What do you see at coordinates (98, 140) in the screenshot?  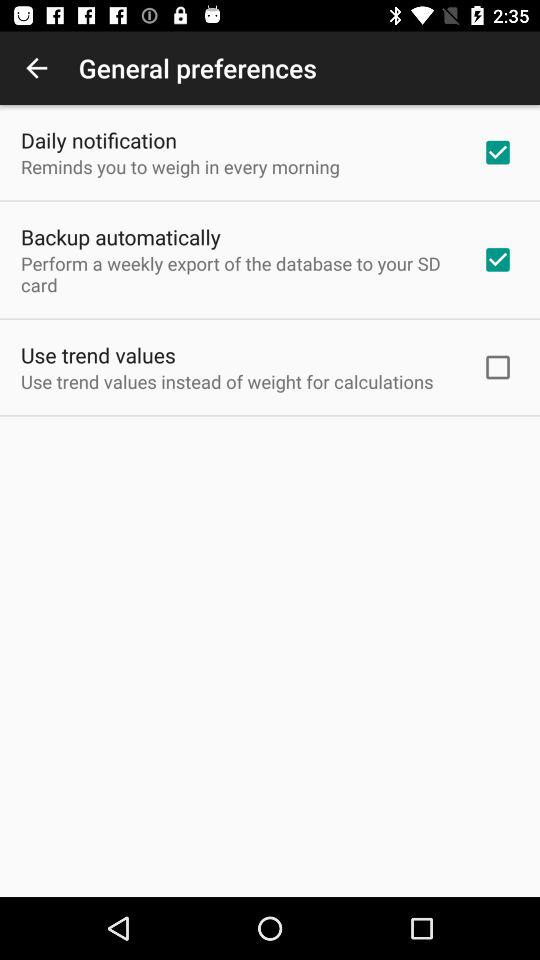 I see `press the item above the reminds you to app` at bounding box center [98, 140].